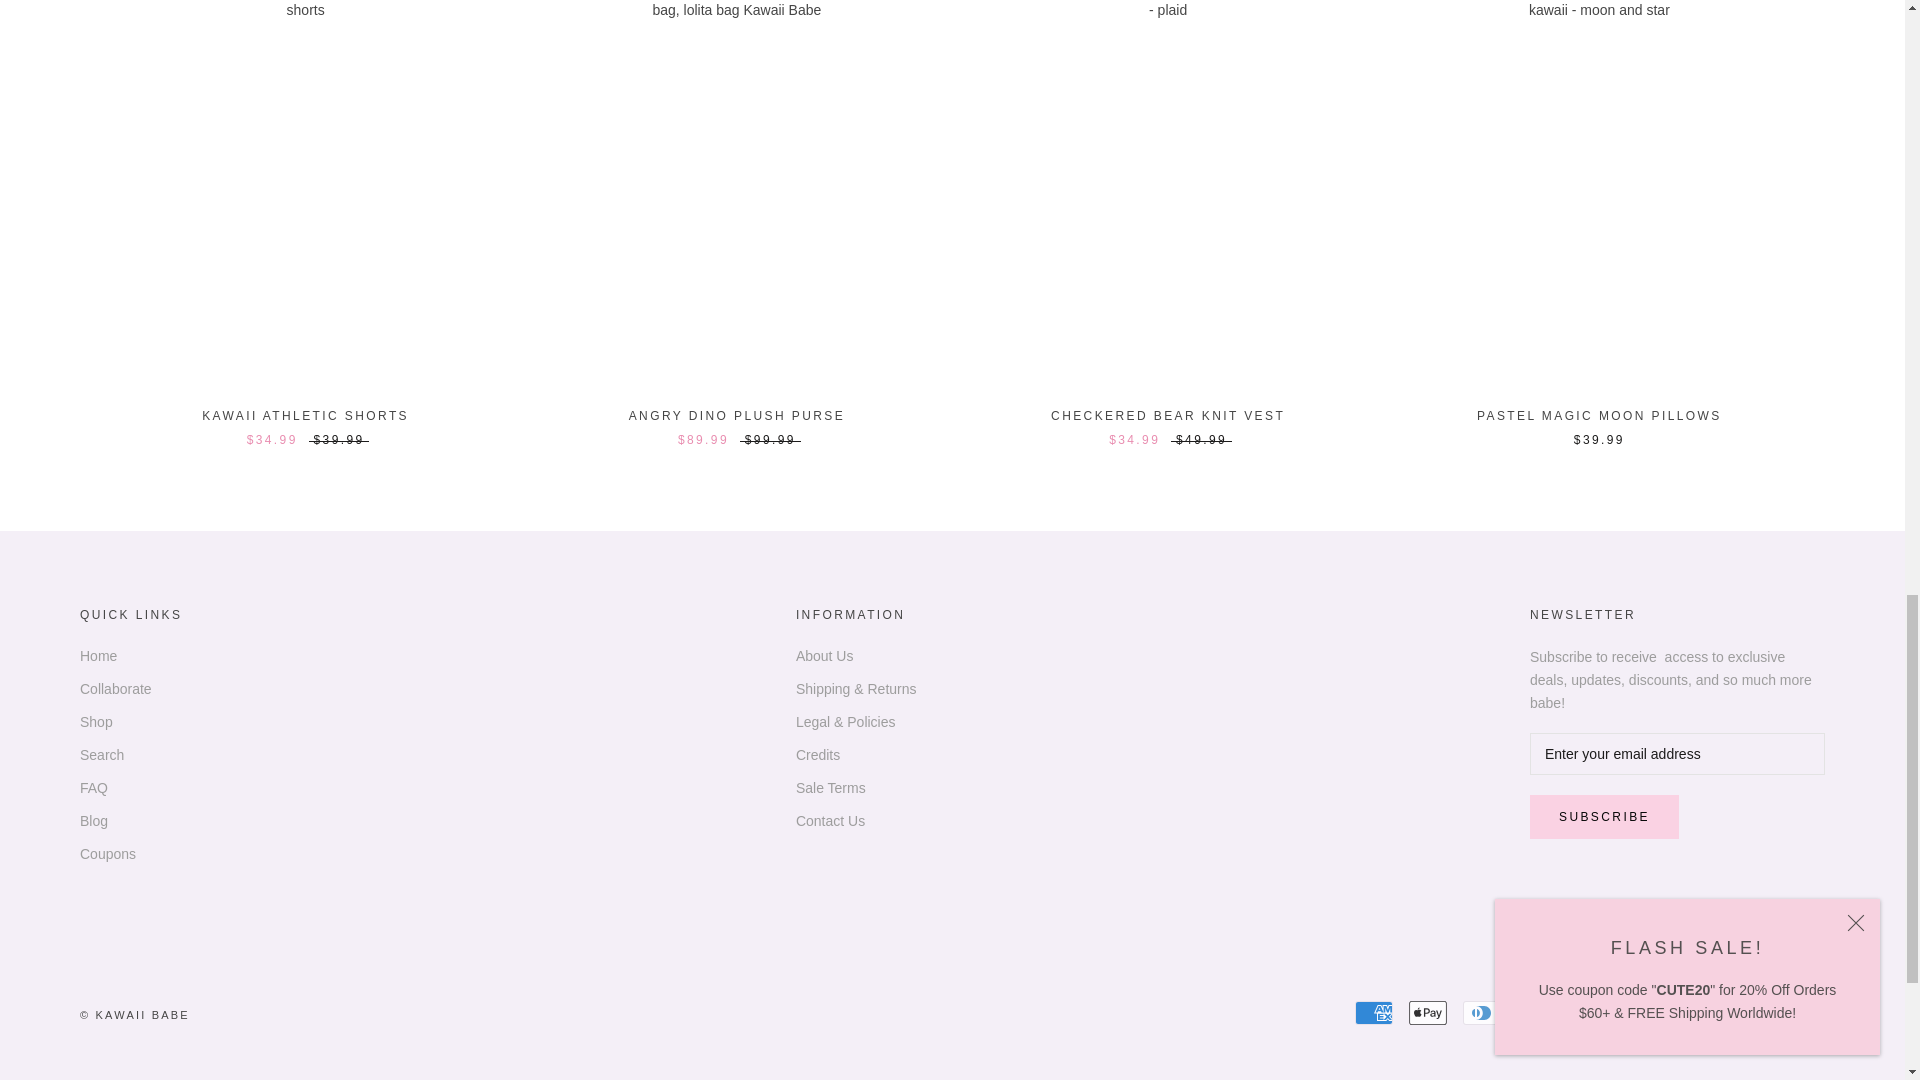 Image resolution: width=1920 pixels, height=1080 pixels. What do you see at coordinates (1697, 1012) in the screenshot?
I see `PayPal` at bounding box center [1697, 1012].